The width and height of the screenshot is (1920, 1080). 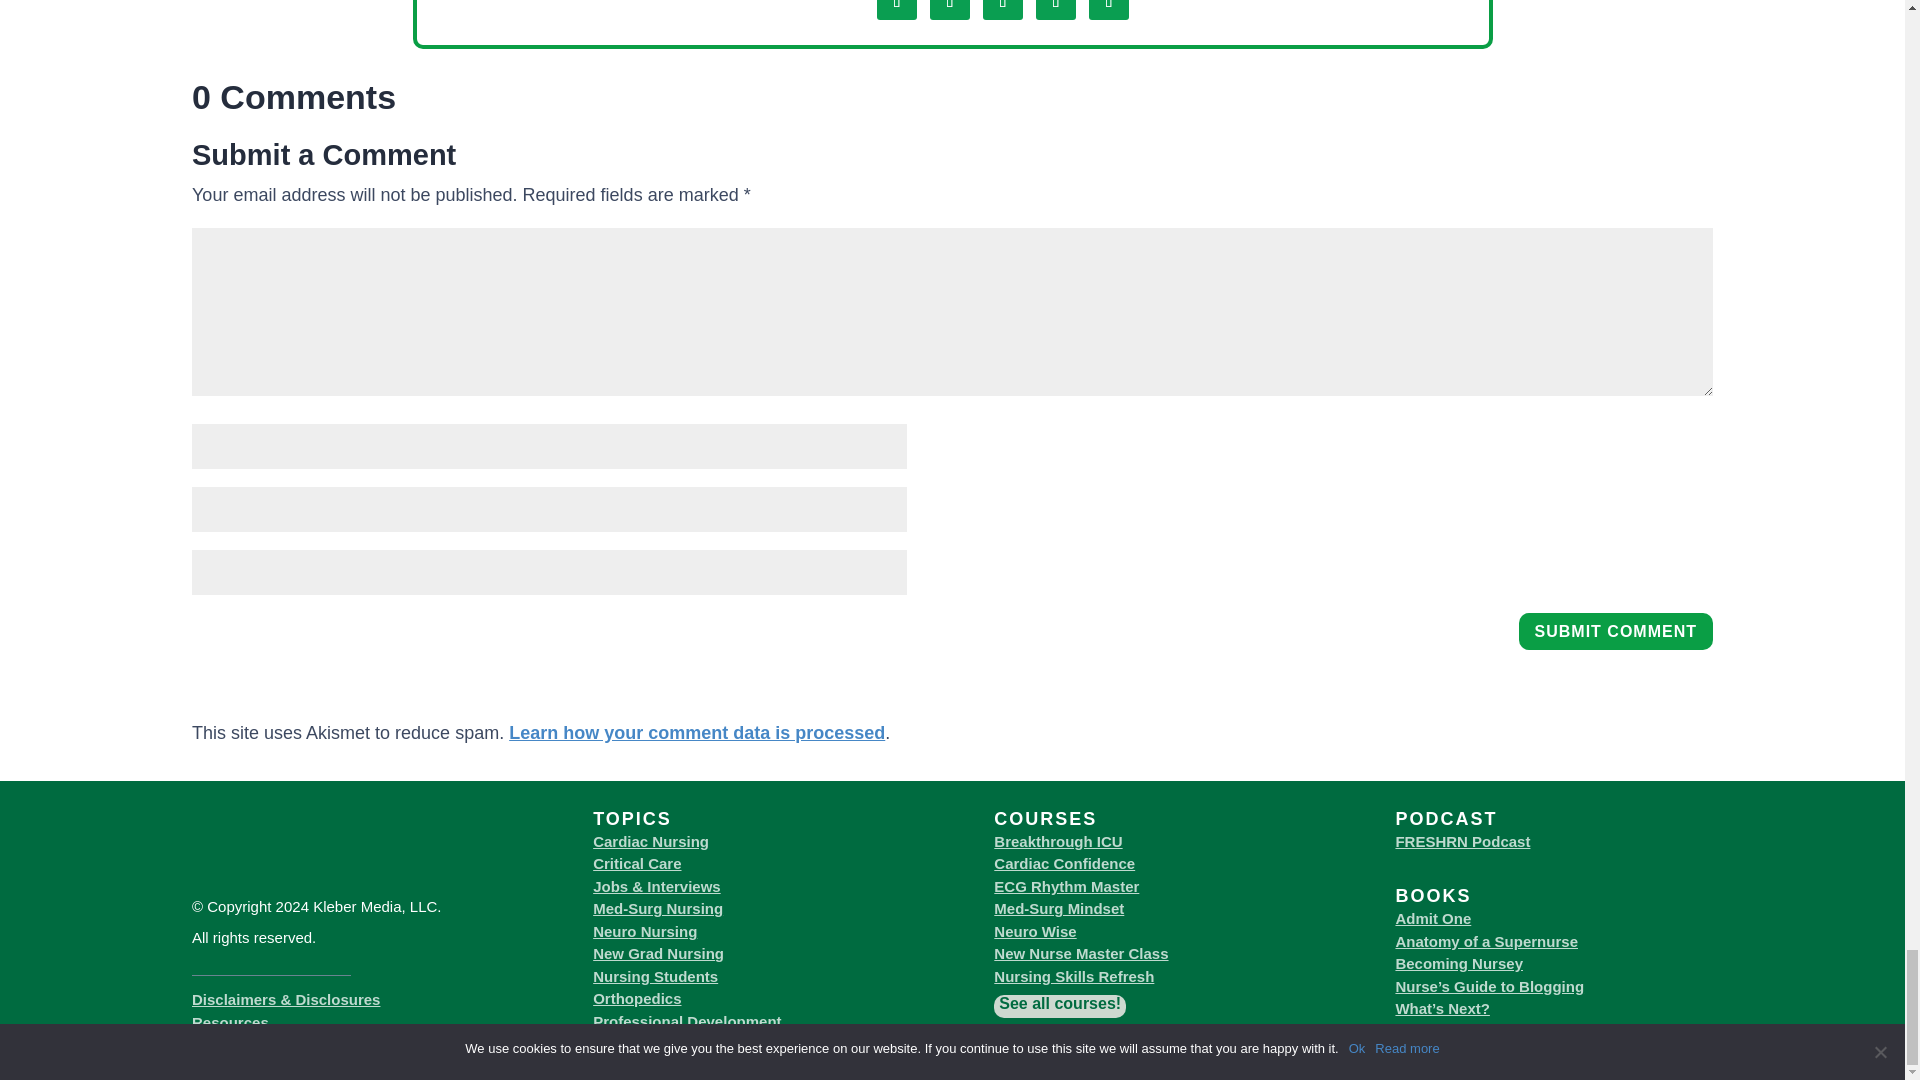 I want to click on Kati Kleber, MSN, RN, so click(x=663, y=3).